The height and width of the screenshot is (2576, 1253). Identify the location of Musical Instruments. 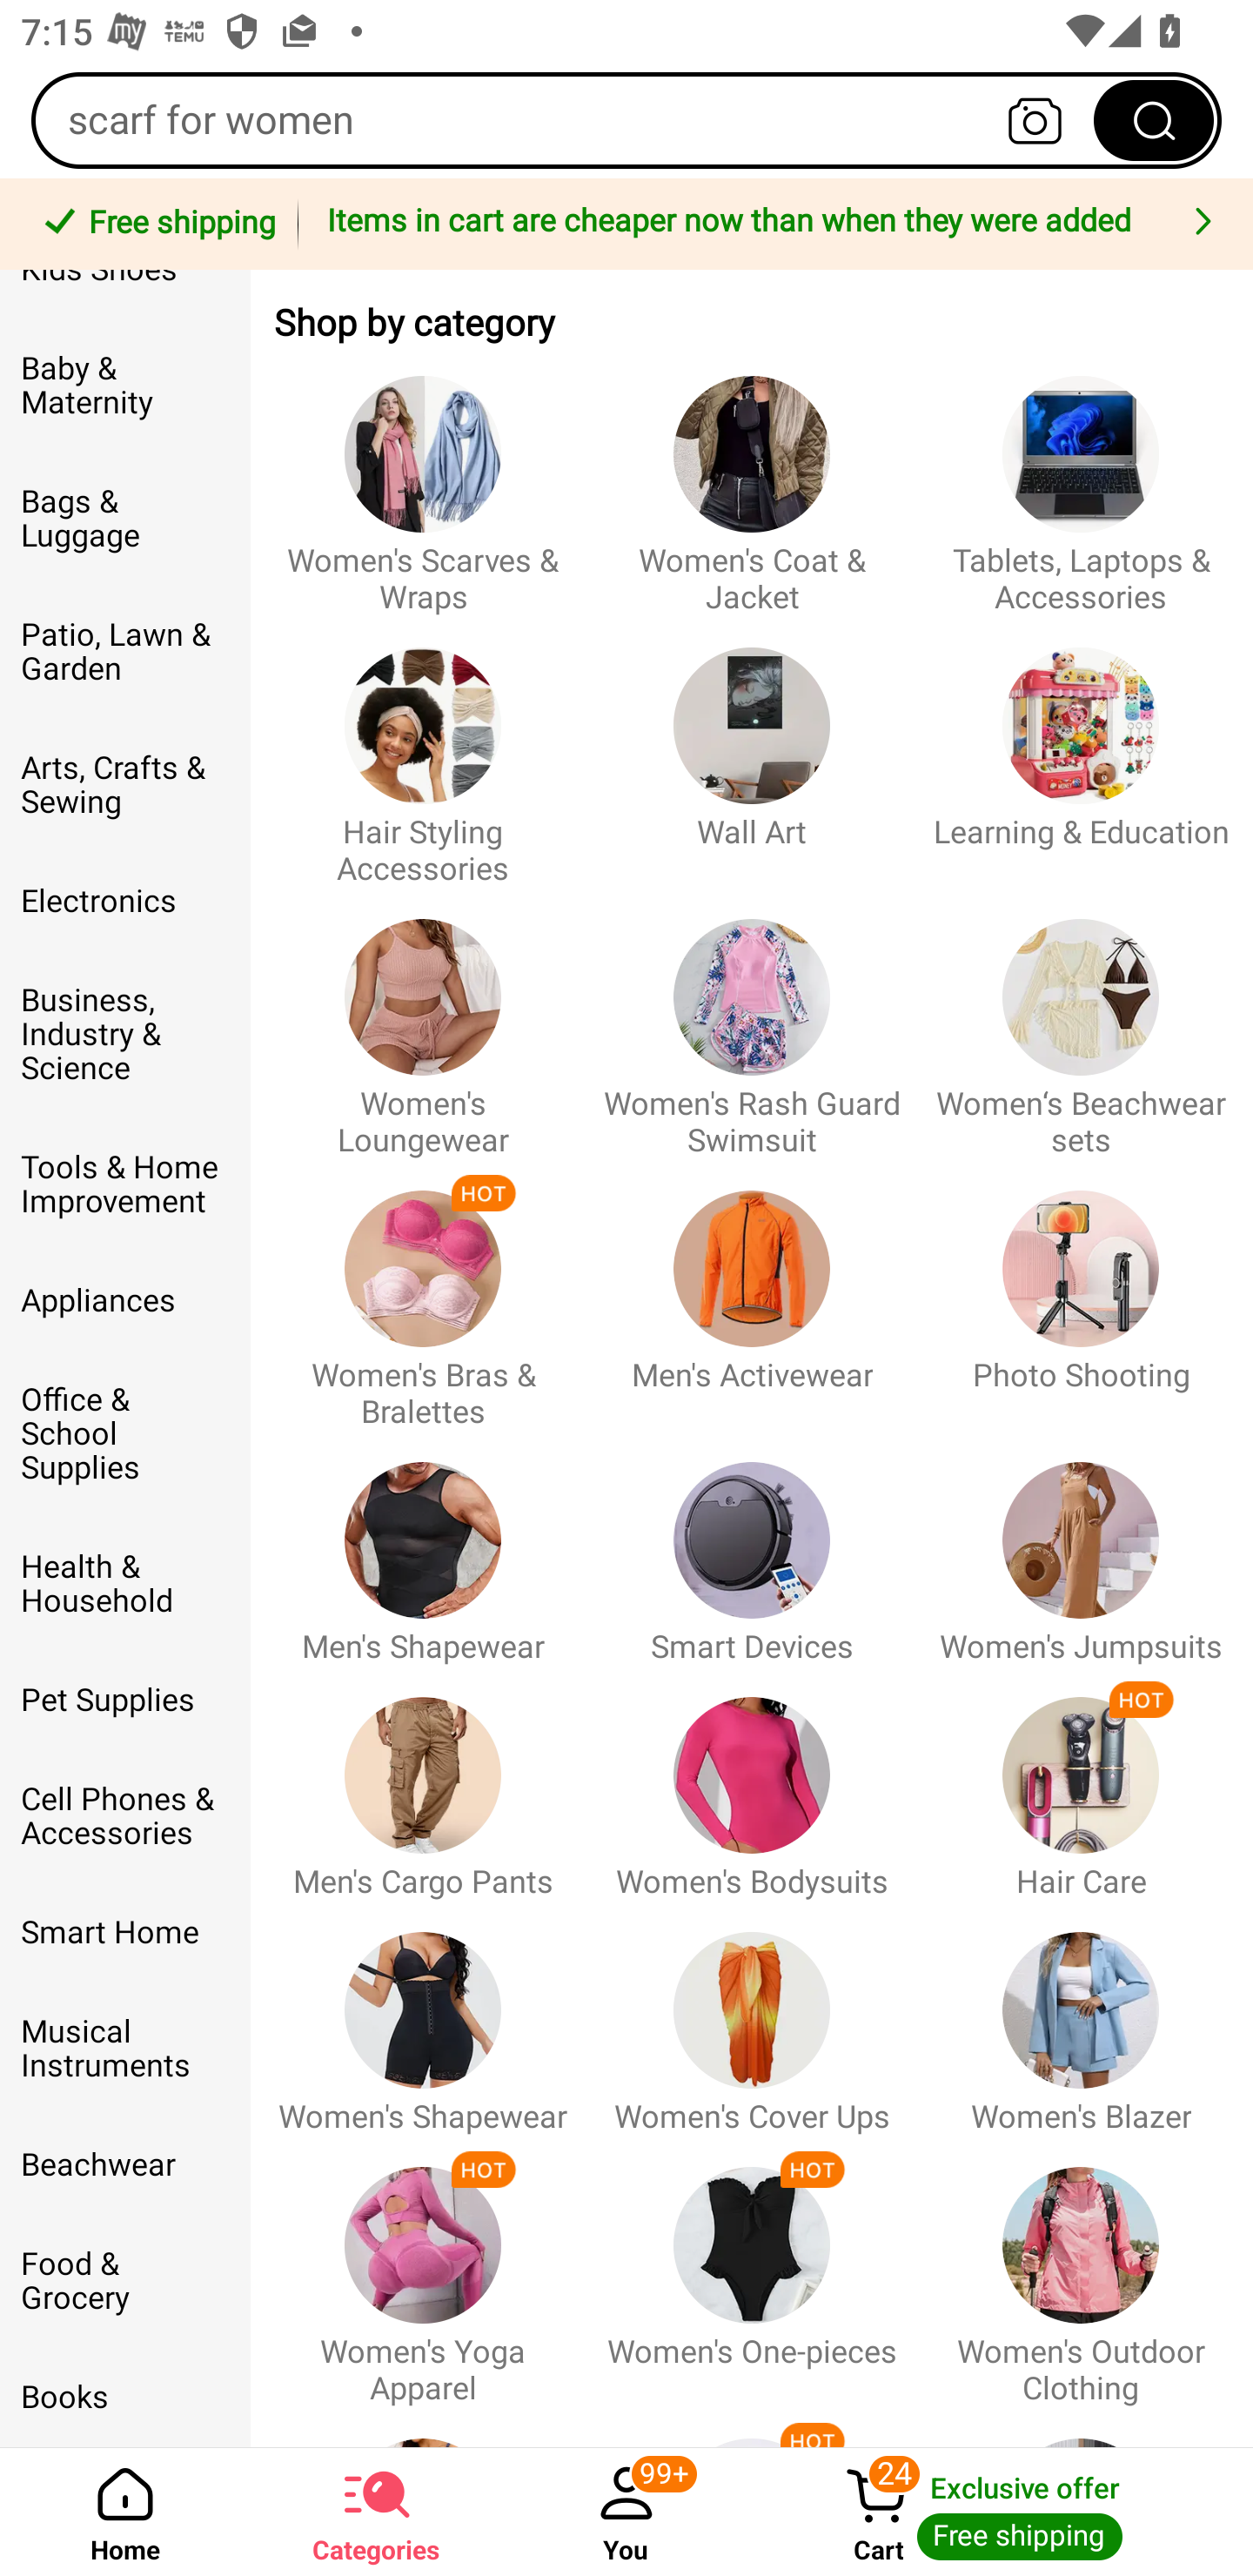
(125, 2049).